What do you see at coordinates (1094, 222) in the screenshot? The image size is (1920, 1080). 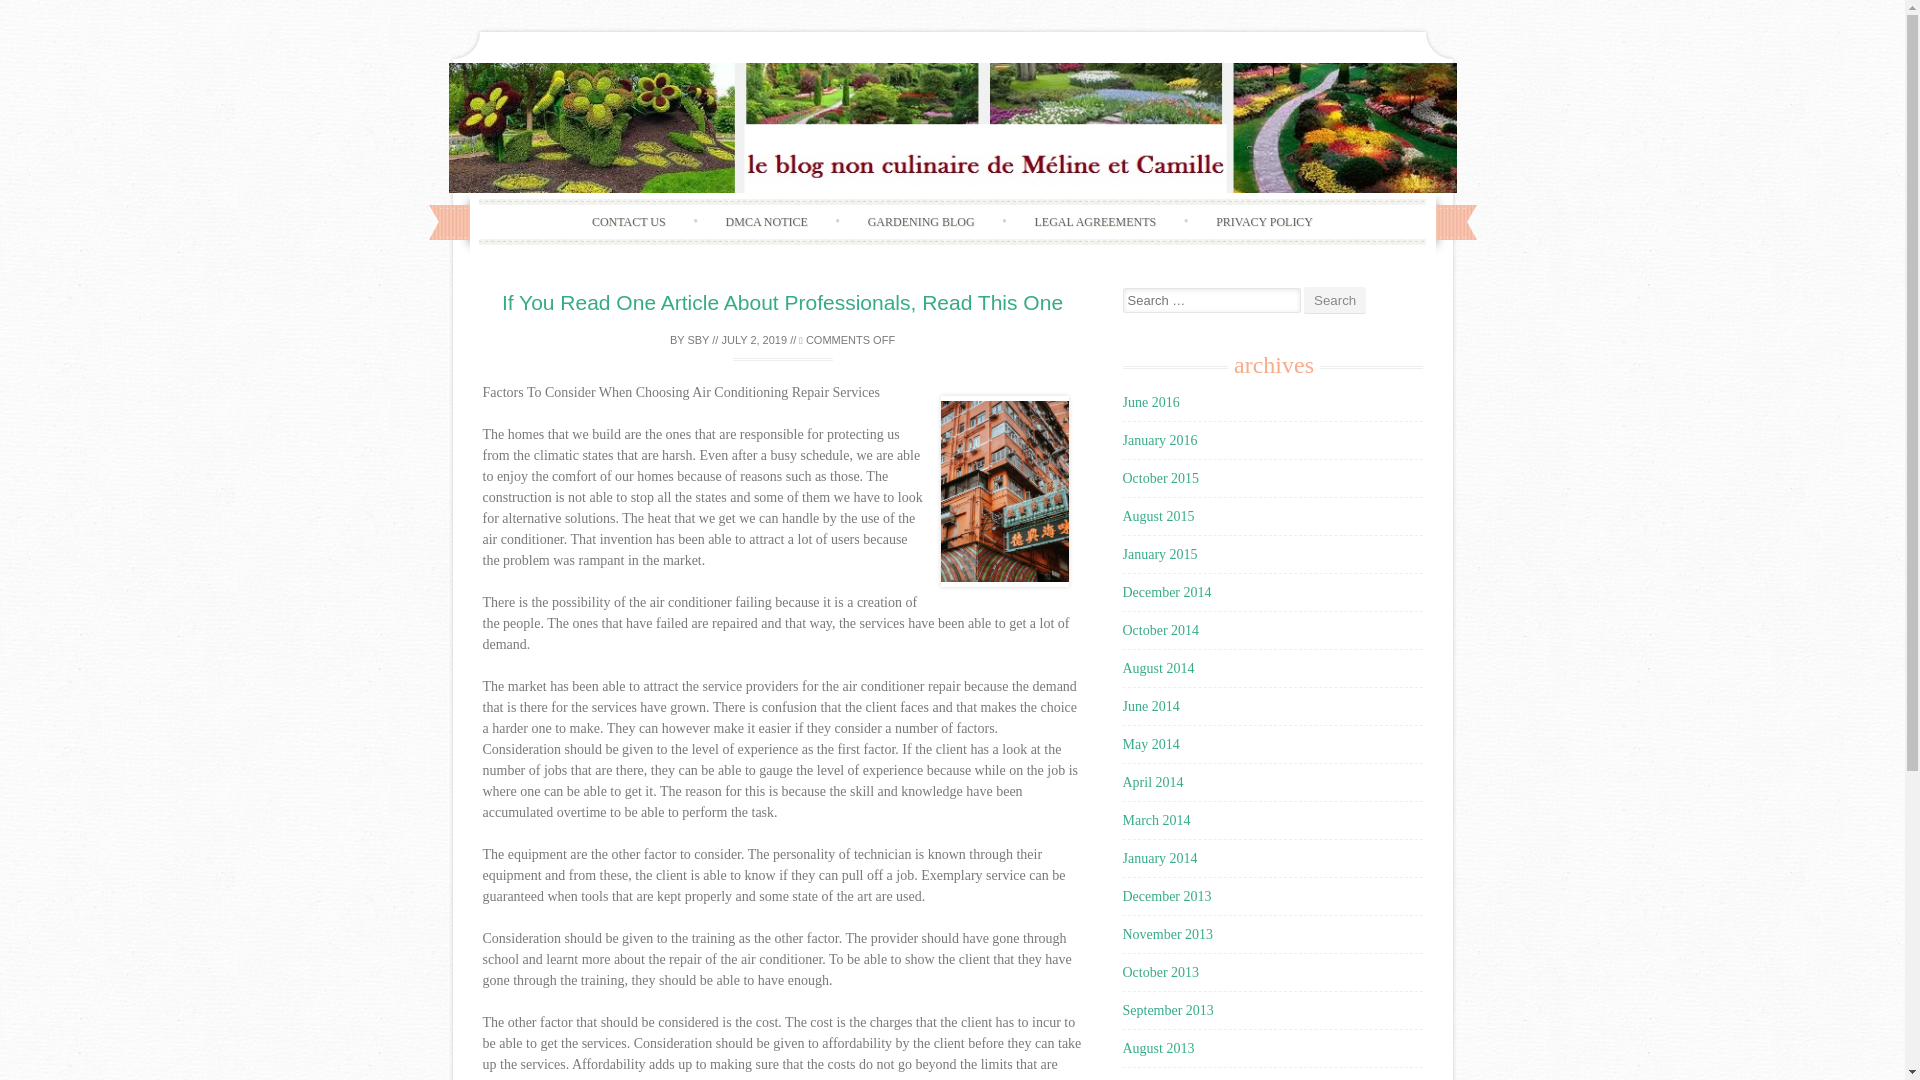 I see `LEGAL AGREEMENTS` at bounding box center [1094, 222].